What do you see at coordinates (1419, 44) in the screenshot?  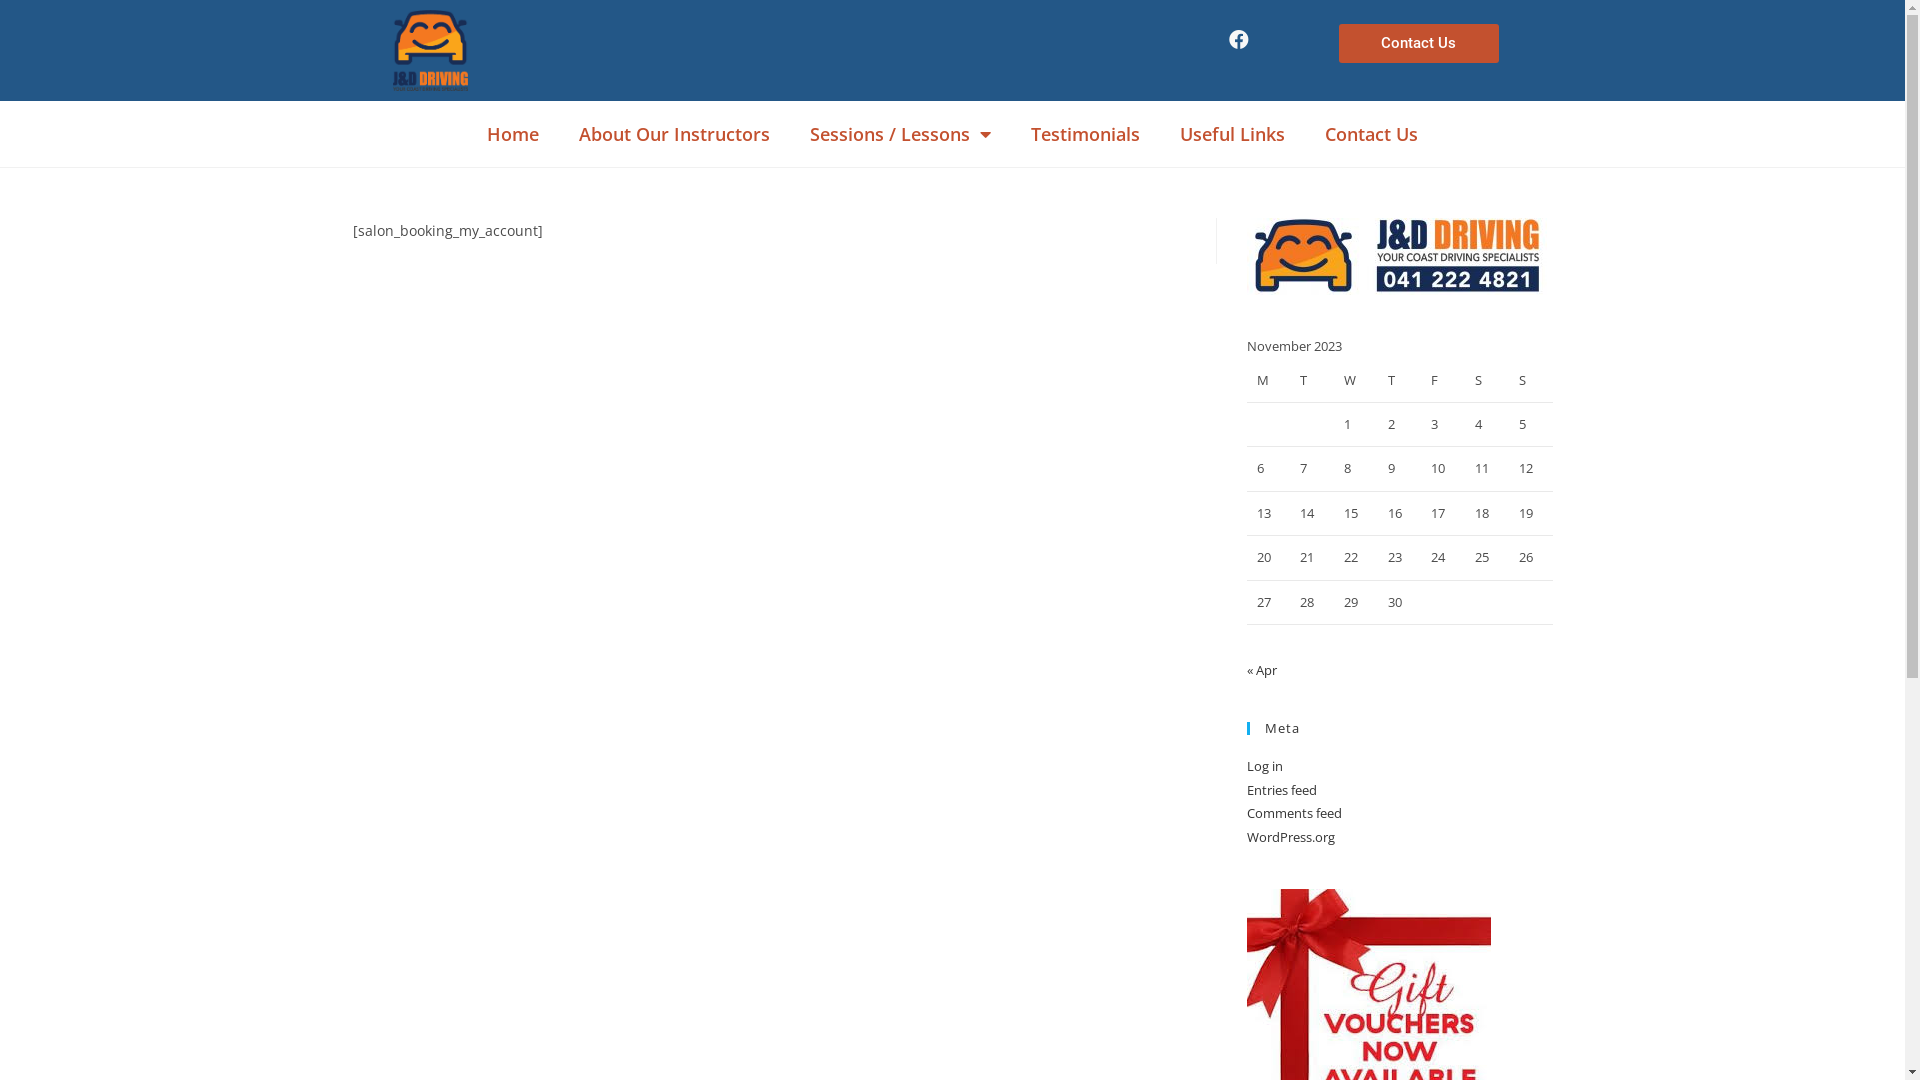 I see `Contact Us` at bounding box center [1419, 44].